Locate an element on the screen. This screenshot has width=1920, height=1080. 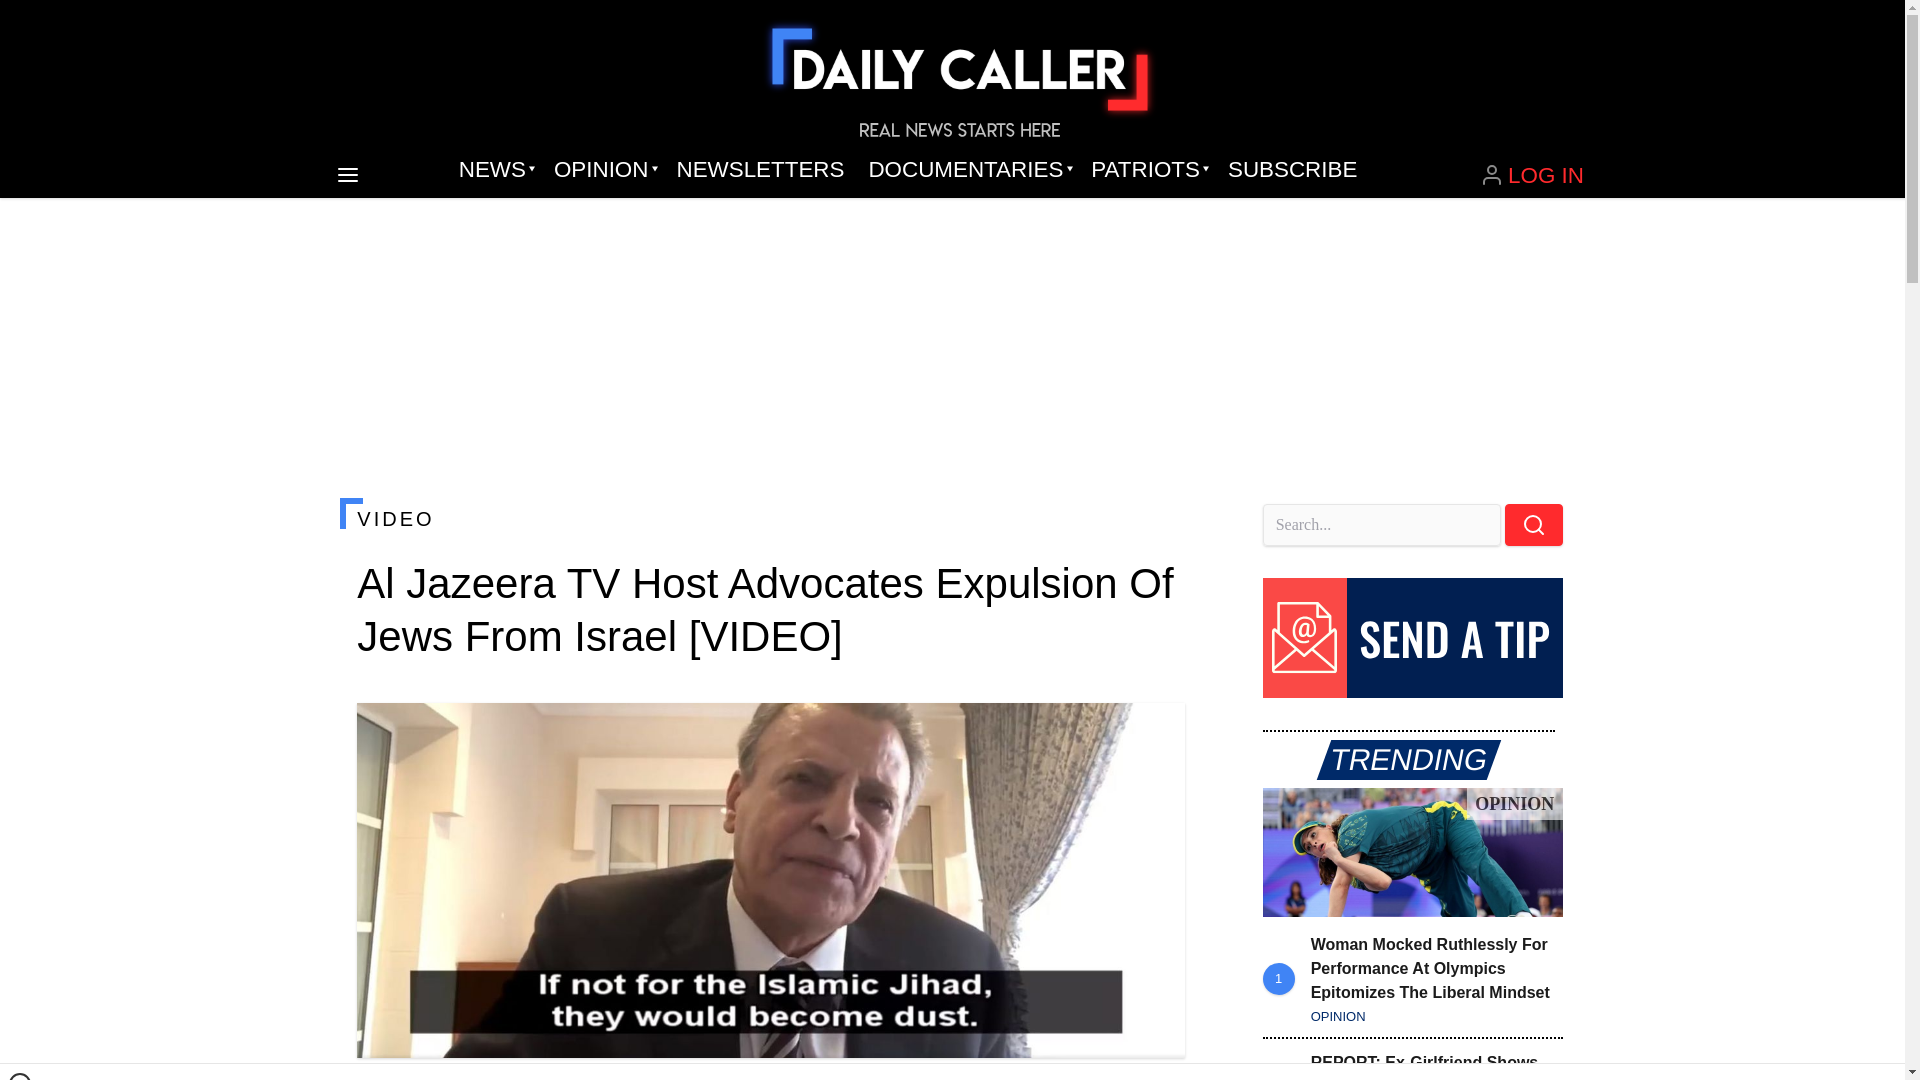
OPINION is located at coordinates (602, 170).